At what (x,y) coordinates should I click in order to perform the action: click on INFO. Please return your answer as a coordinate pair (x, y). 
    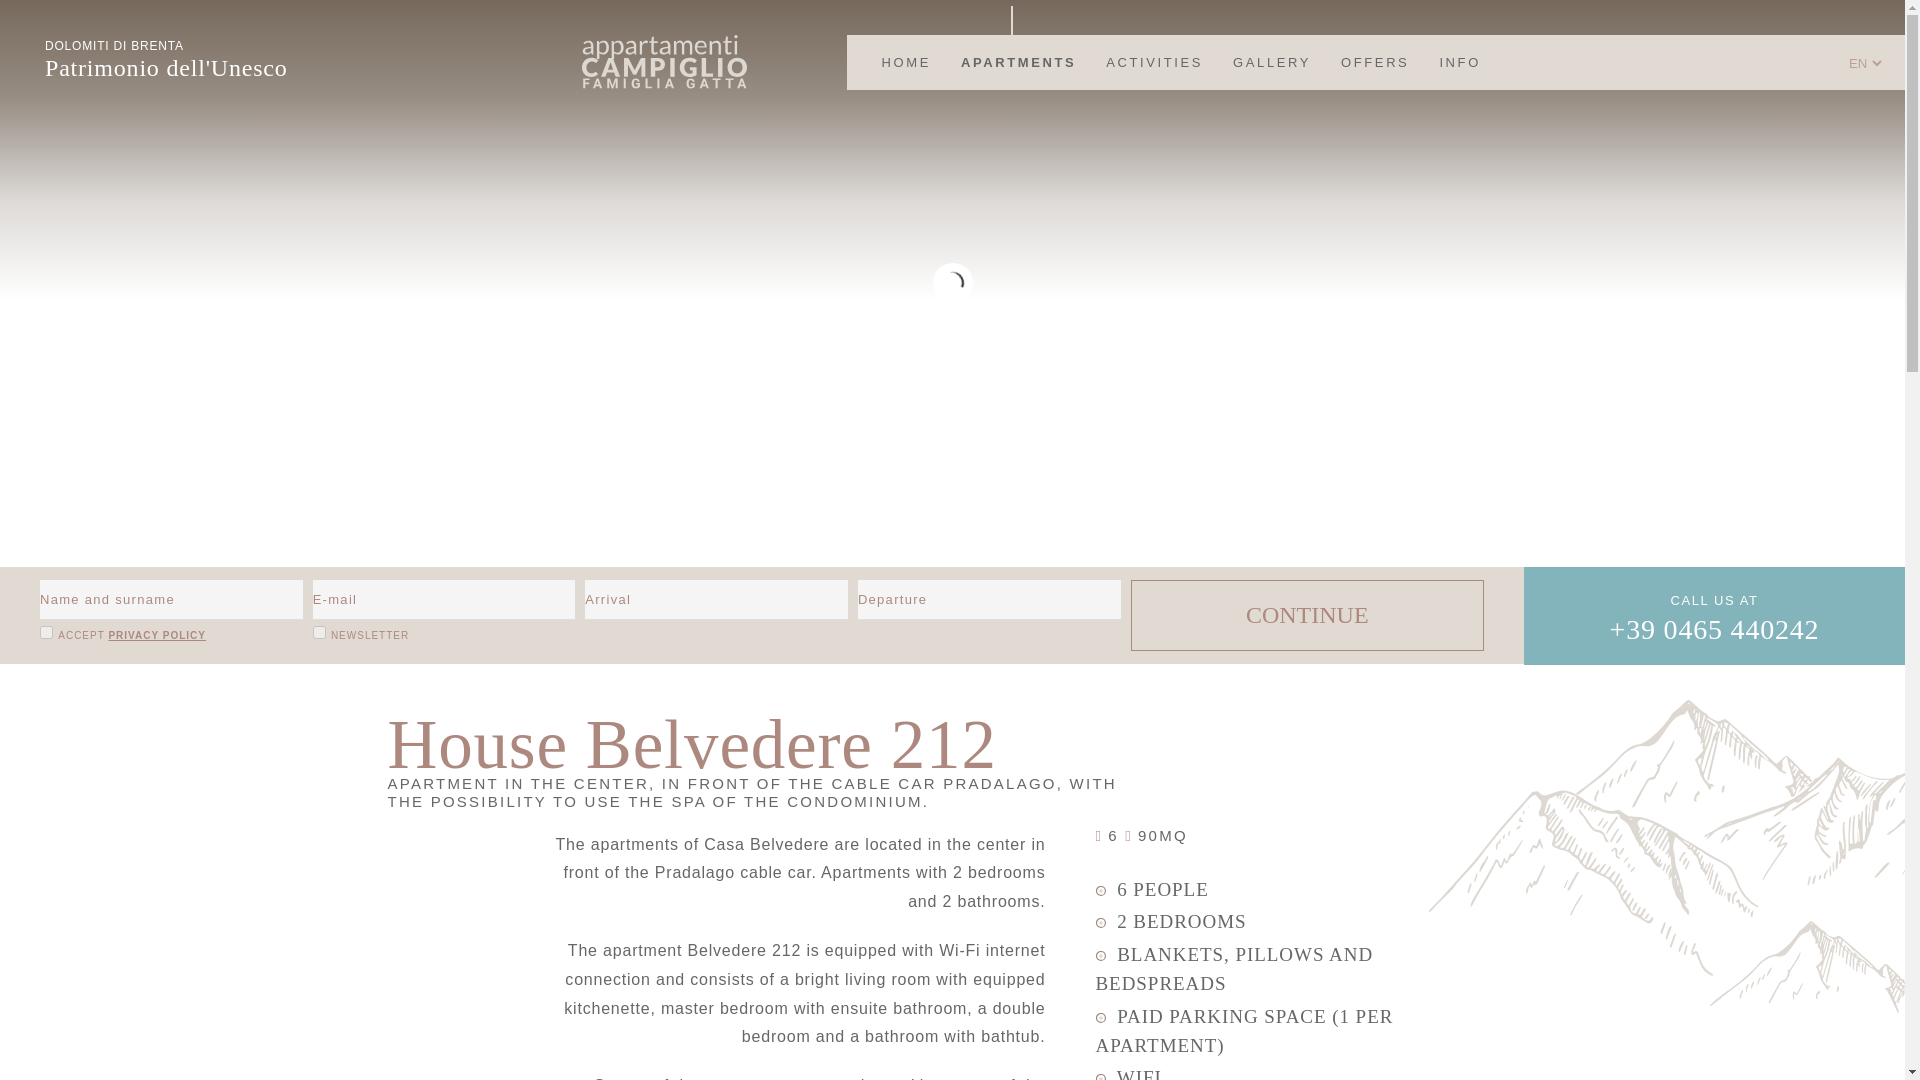
    Looking at the image, I should click on (1460, 62).